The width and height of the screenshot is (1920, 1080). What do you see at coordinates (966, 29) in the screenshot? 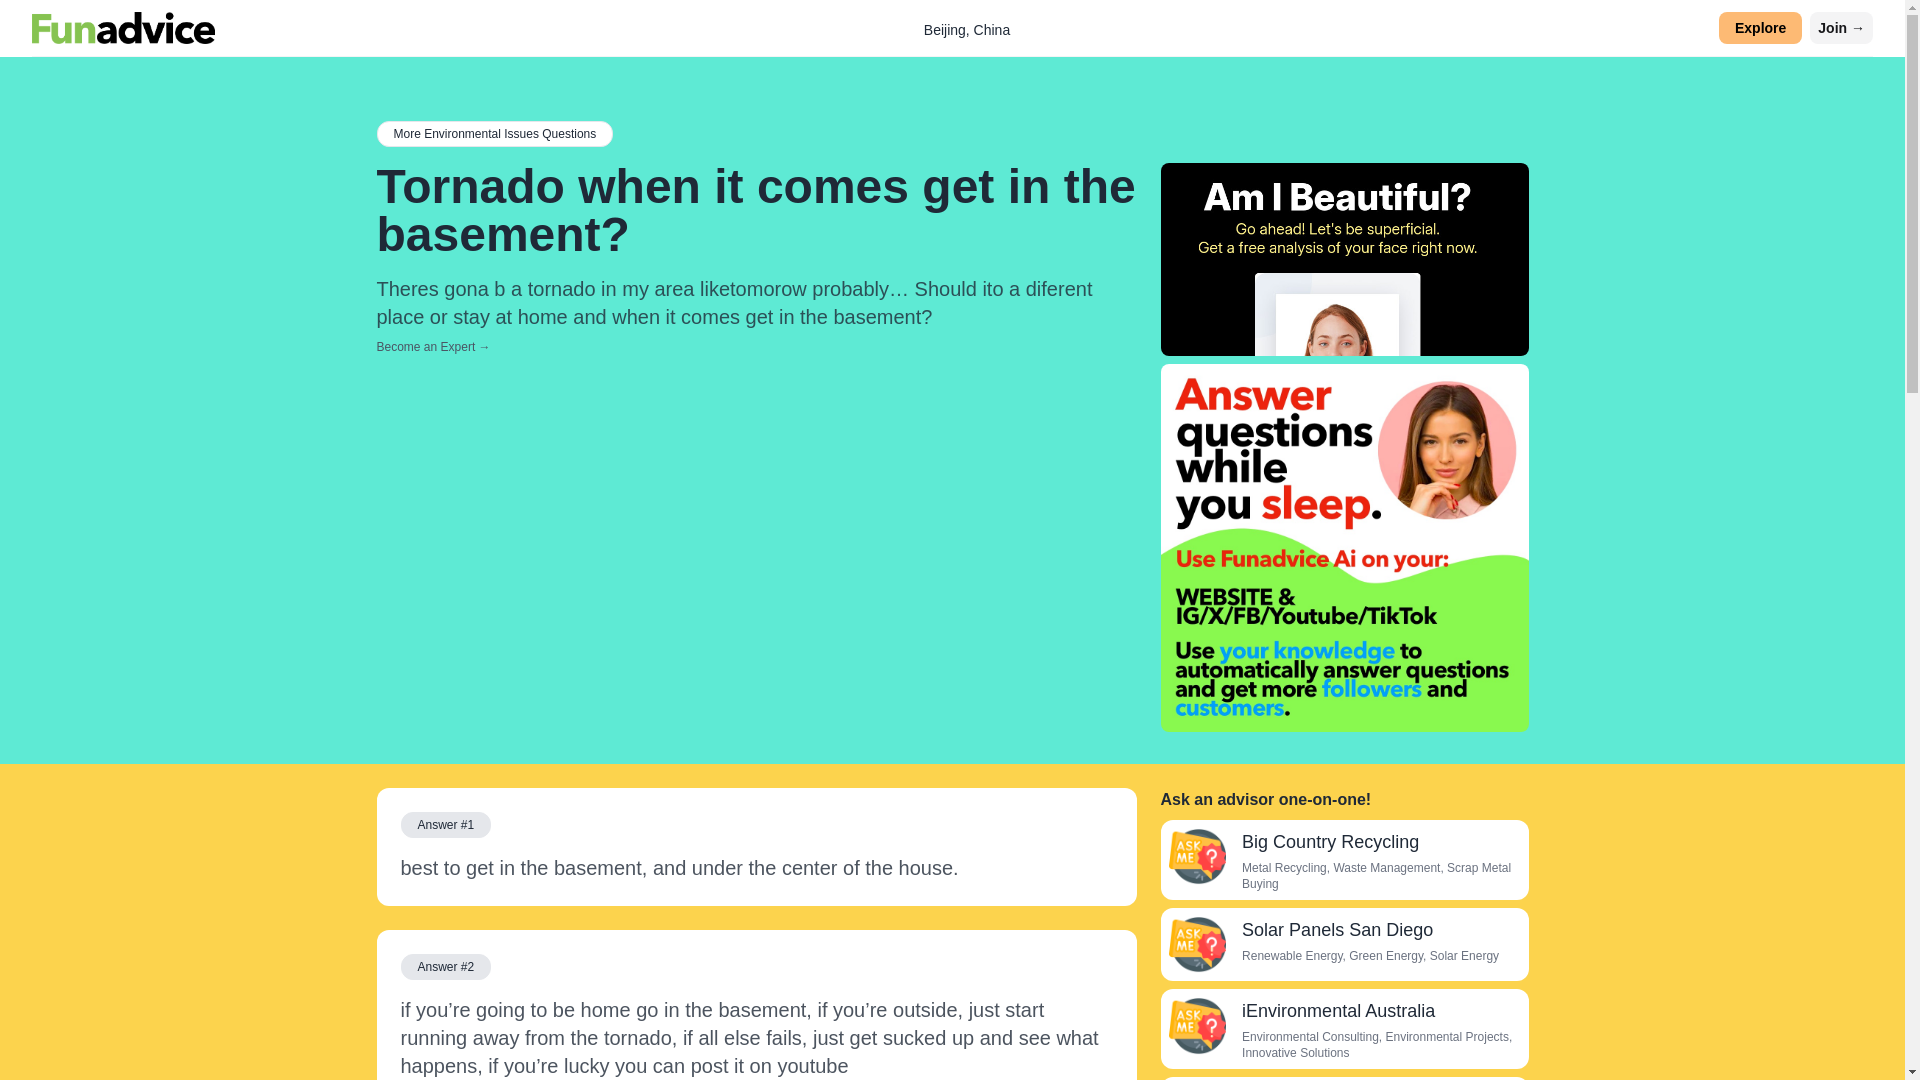
I see `Beijing, China` at bounding box center [966, 29].